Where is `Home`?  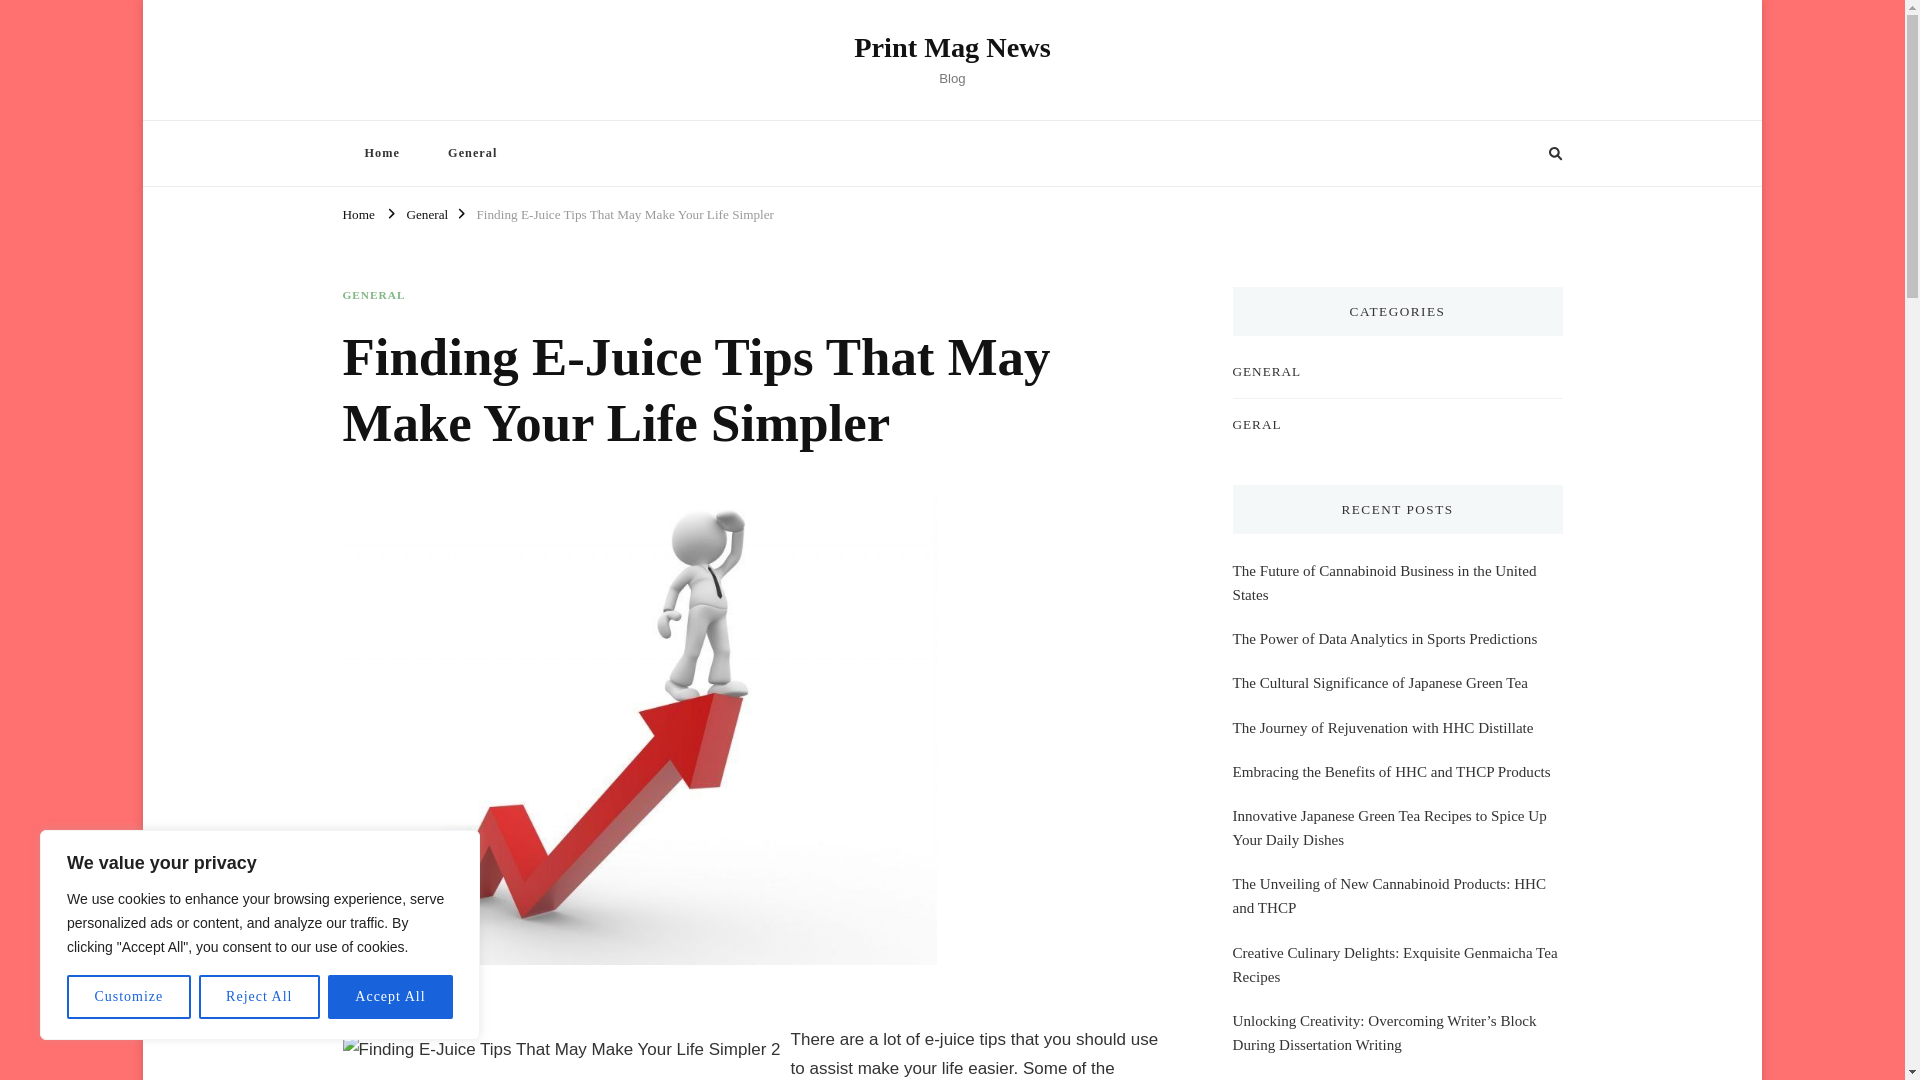
Home is located at coordinates (380, 152).